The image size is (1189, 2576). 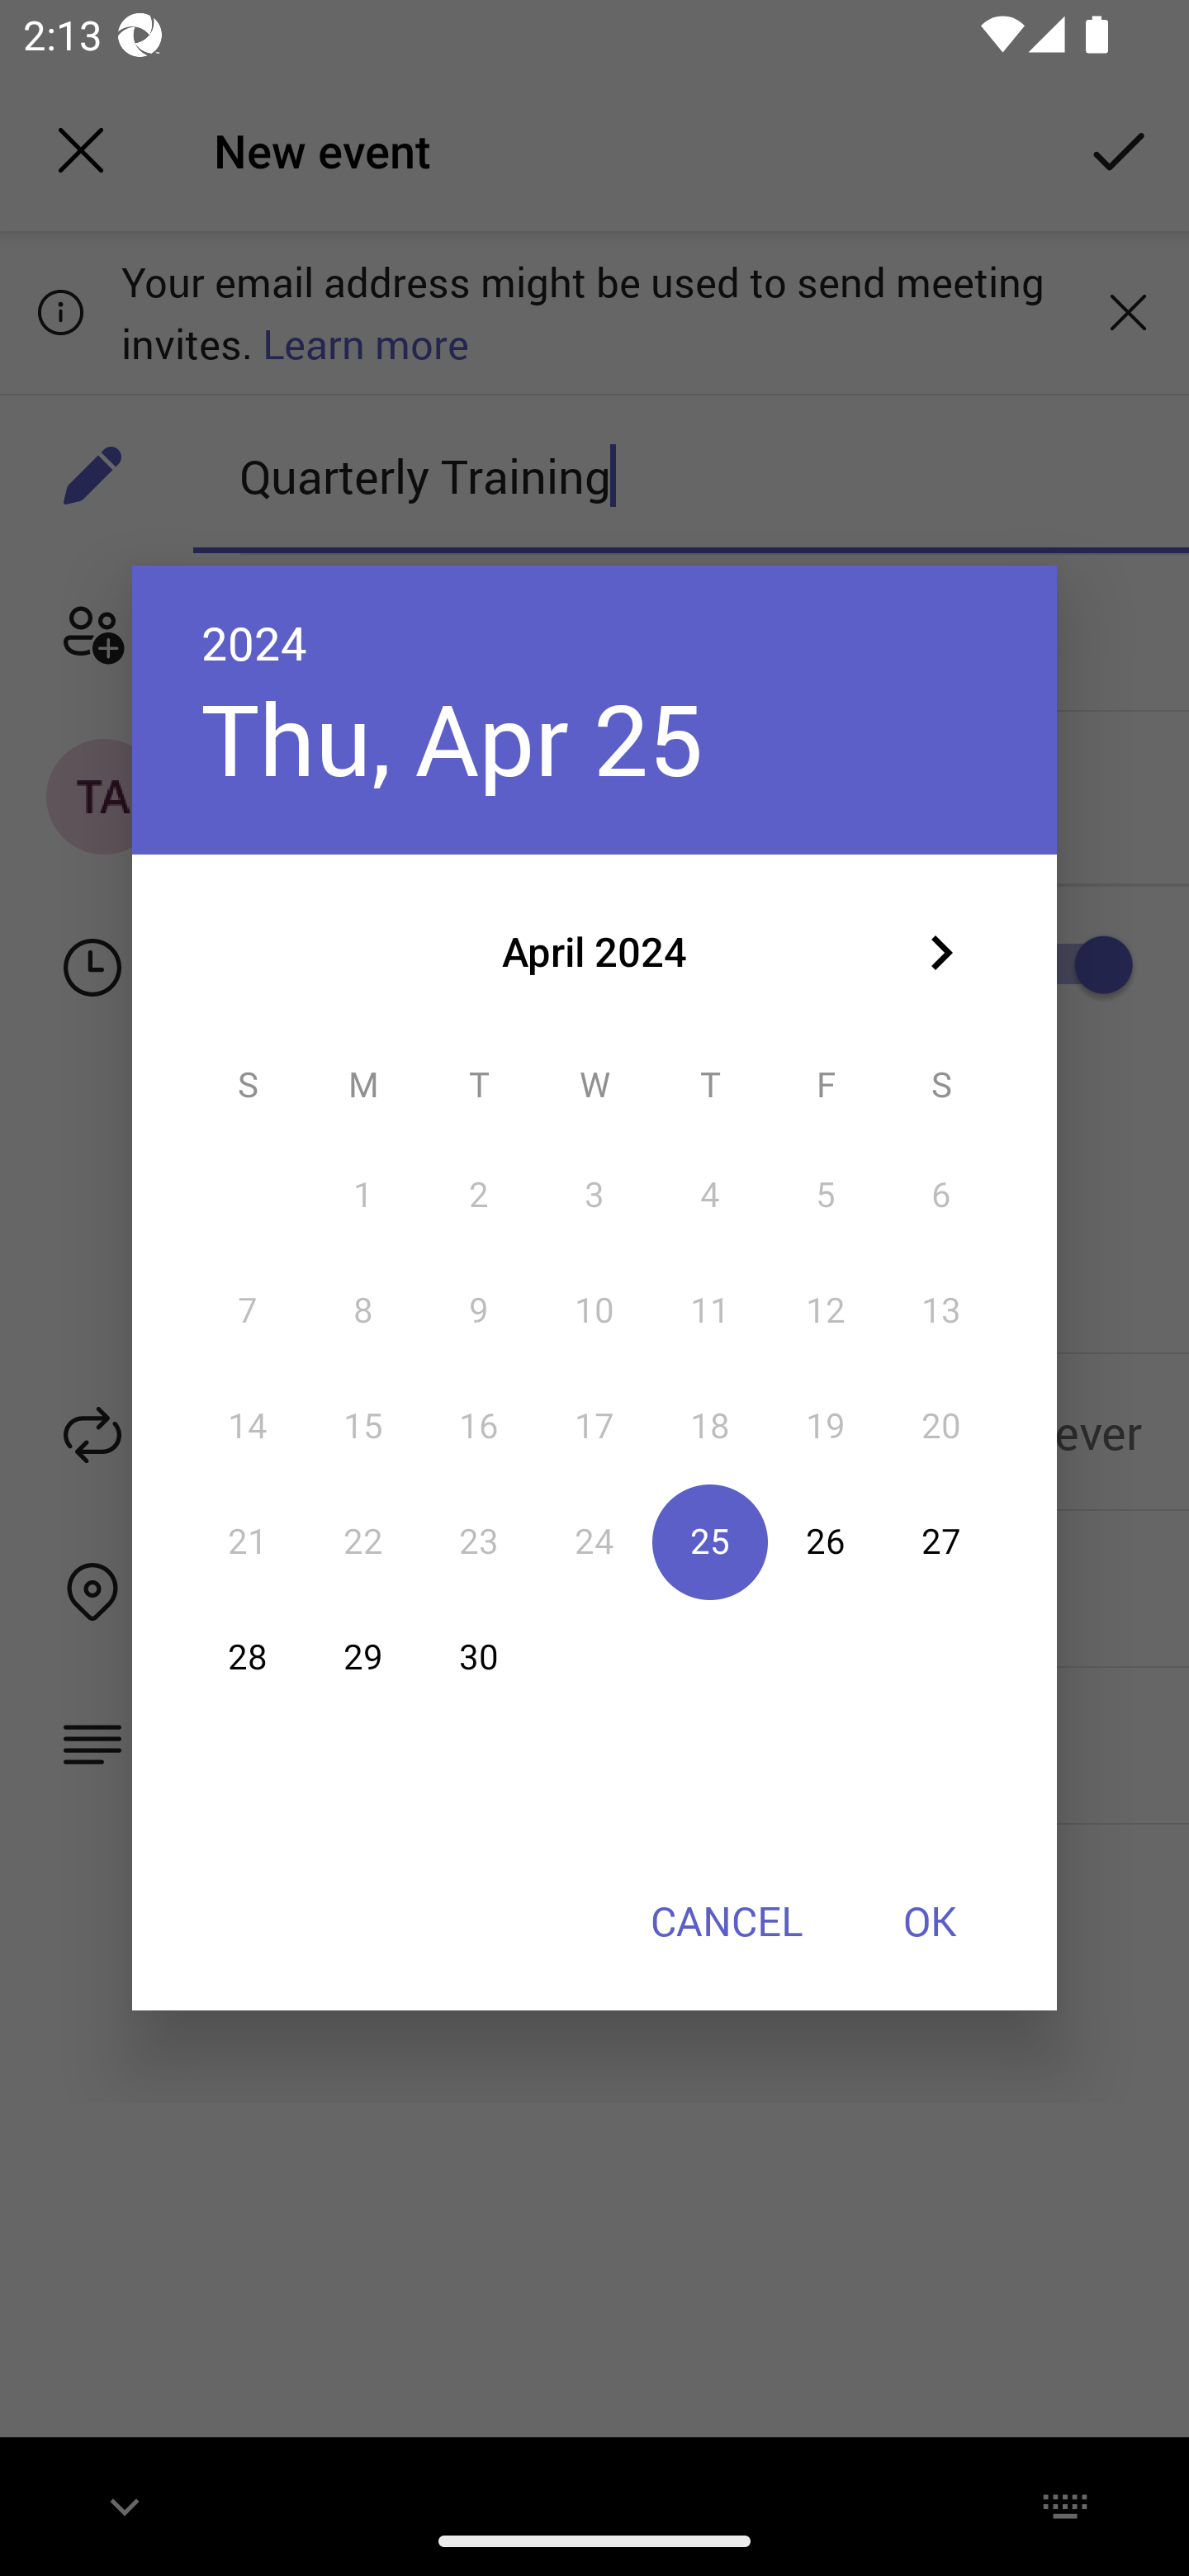 I want to click on 22 22 April 2024, so click(x=363, y=1541).